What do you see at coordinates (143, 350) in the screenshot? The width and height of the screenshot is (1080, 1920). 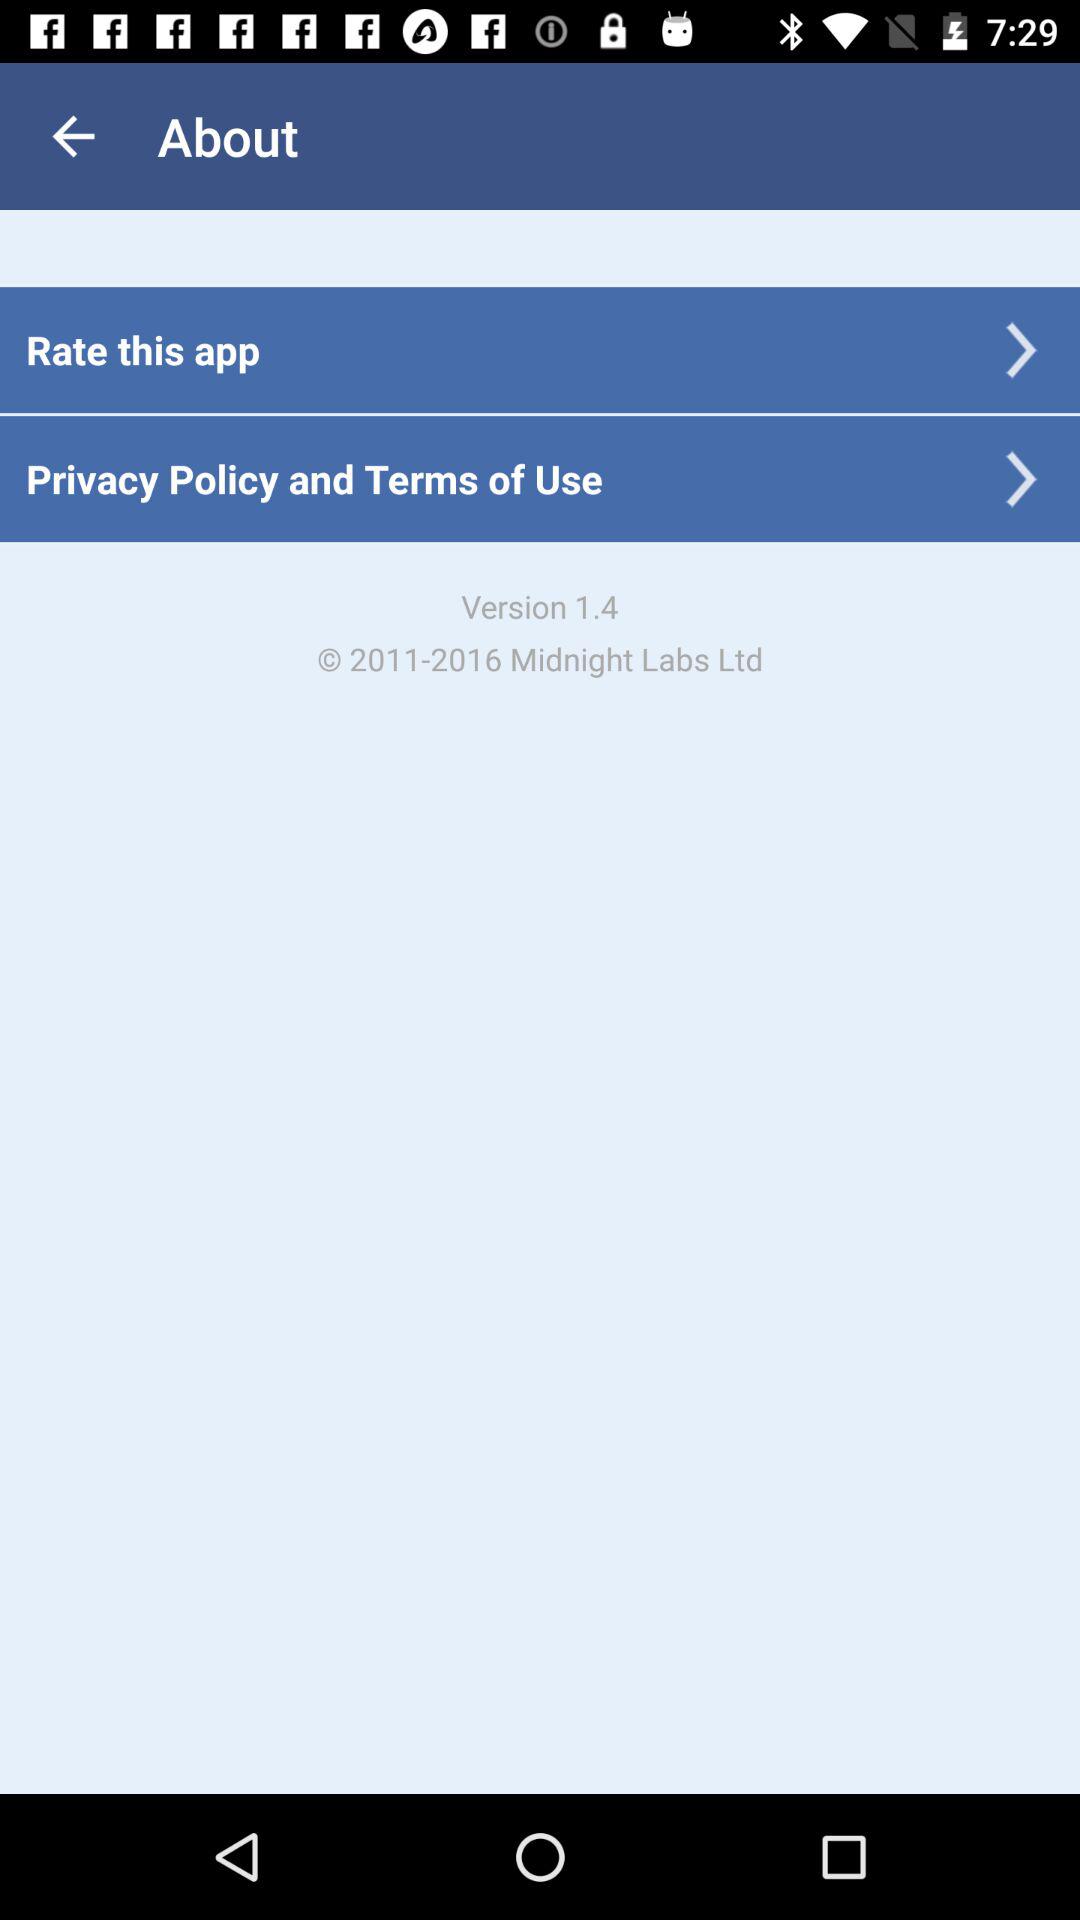 I see `press the rate this app icon` at bounding box center [143, 350].